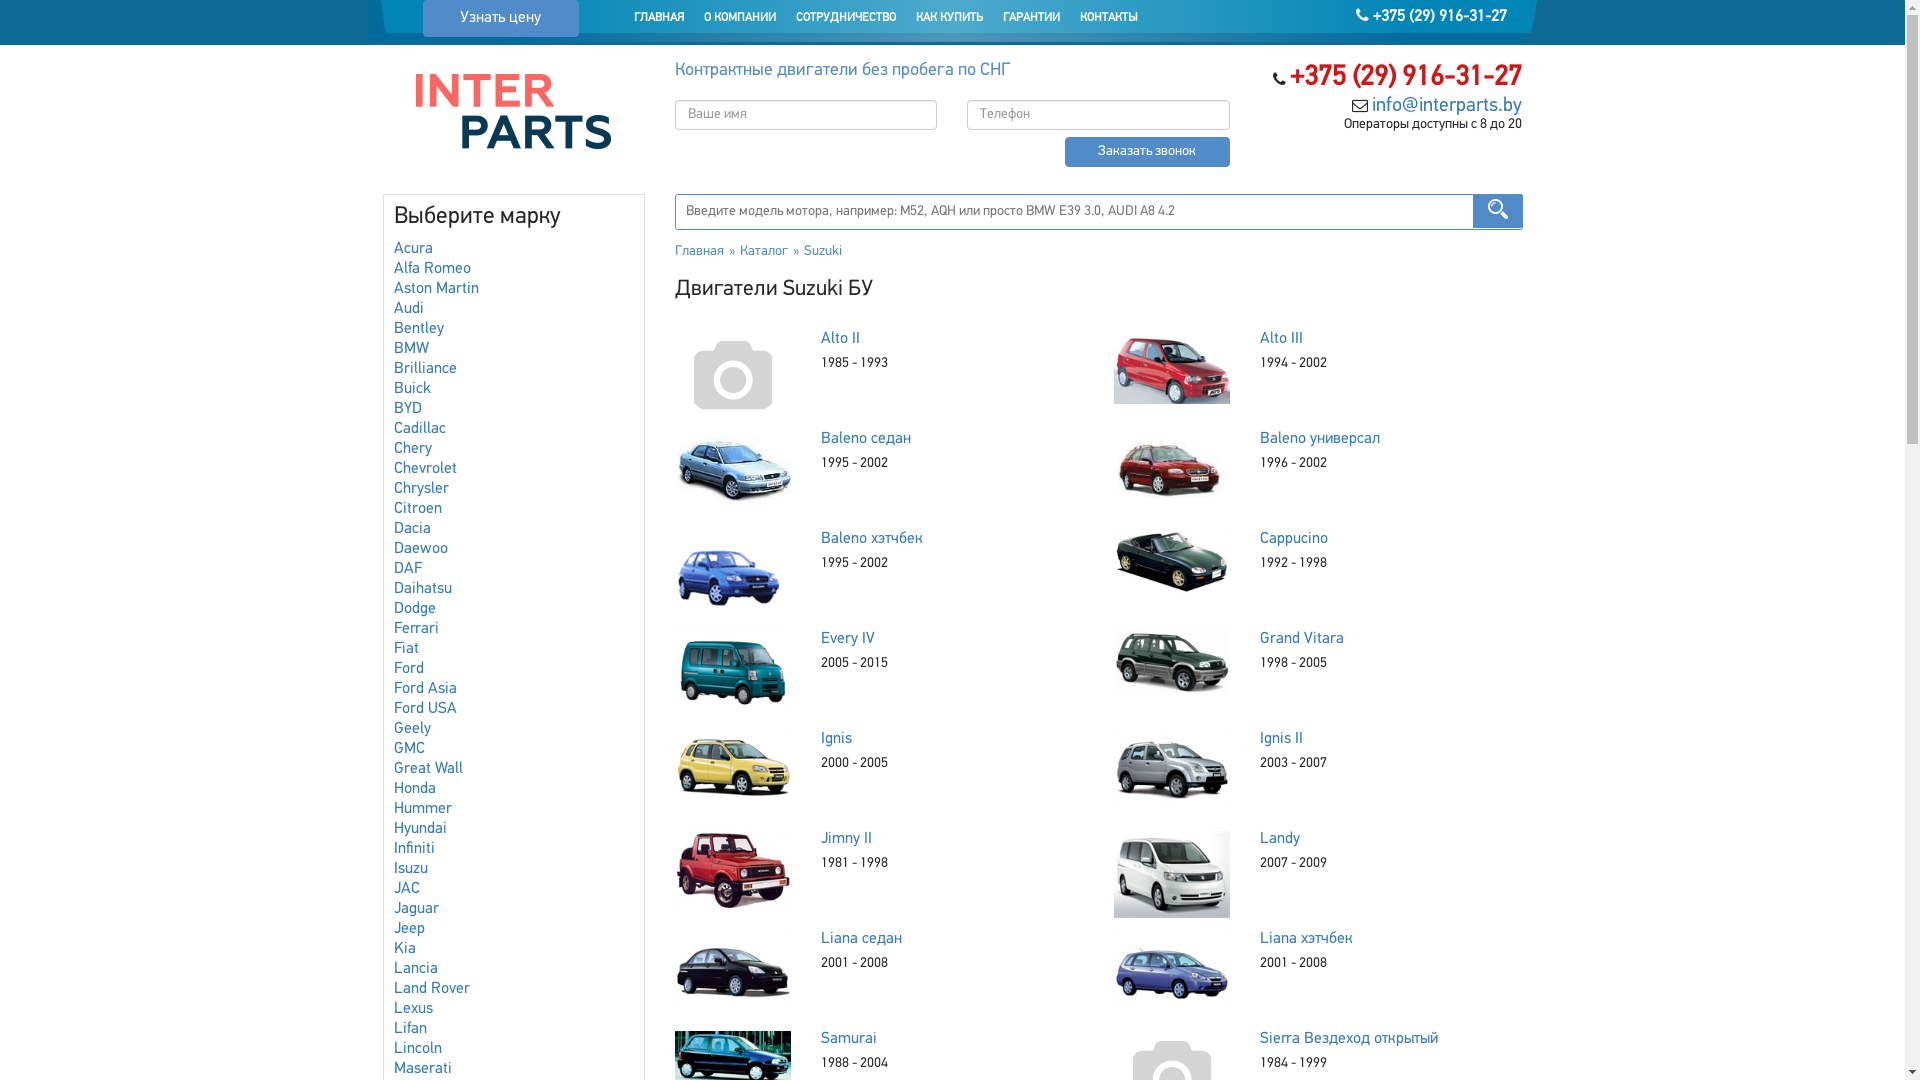 The height and width of the screenshot is (1080, 1920). I want to click on Isuzu, so click(411, 869).